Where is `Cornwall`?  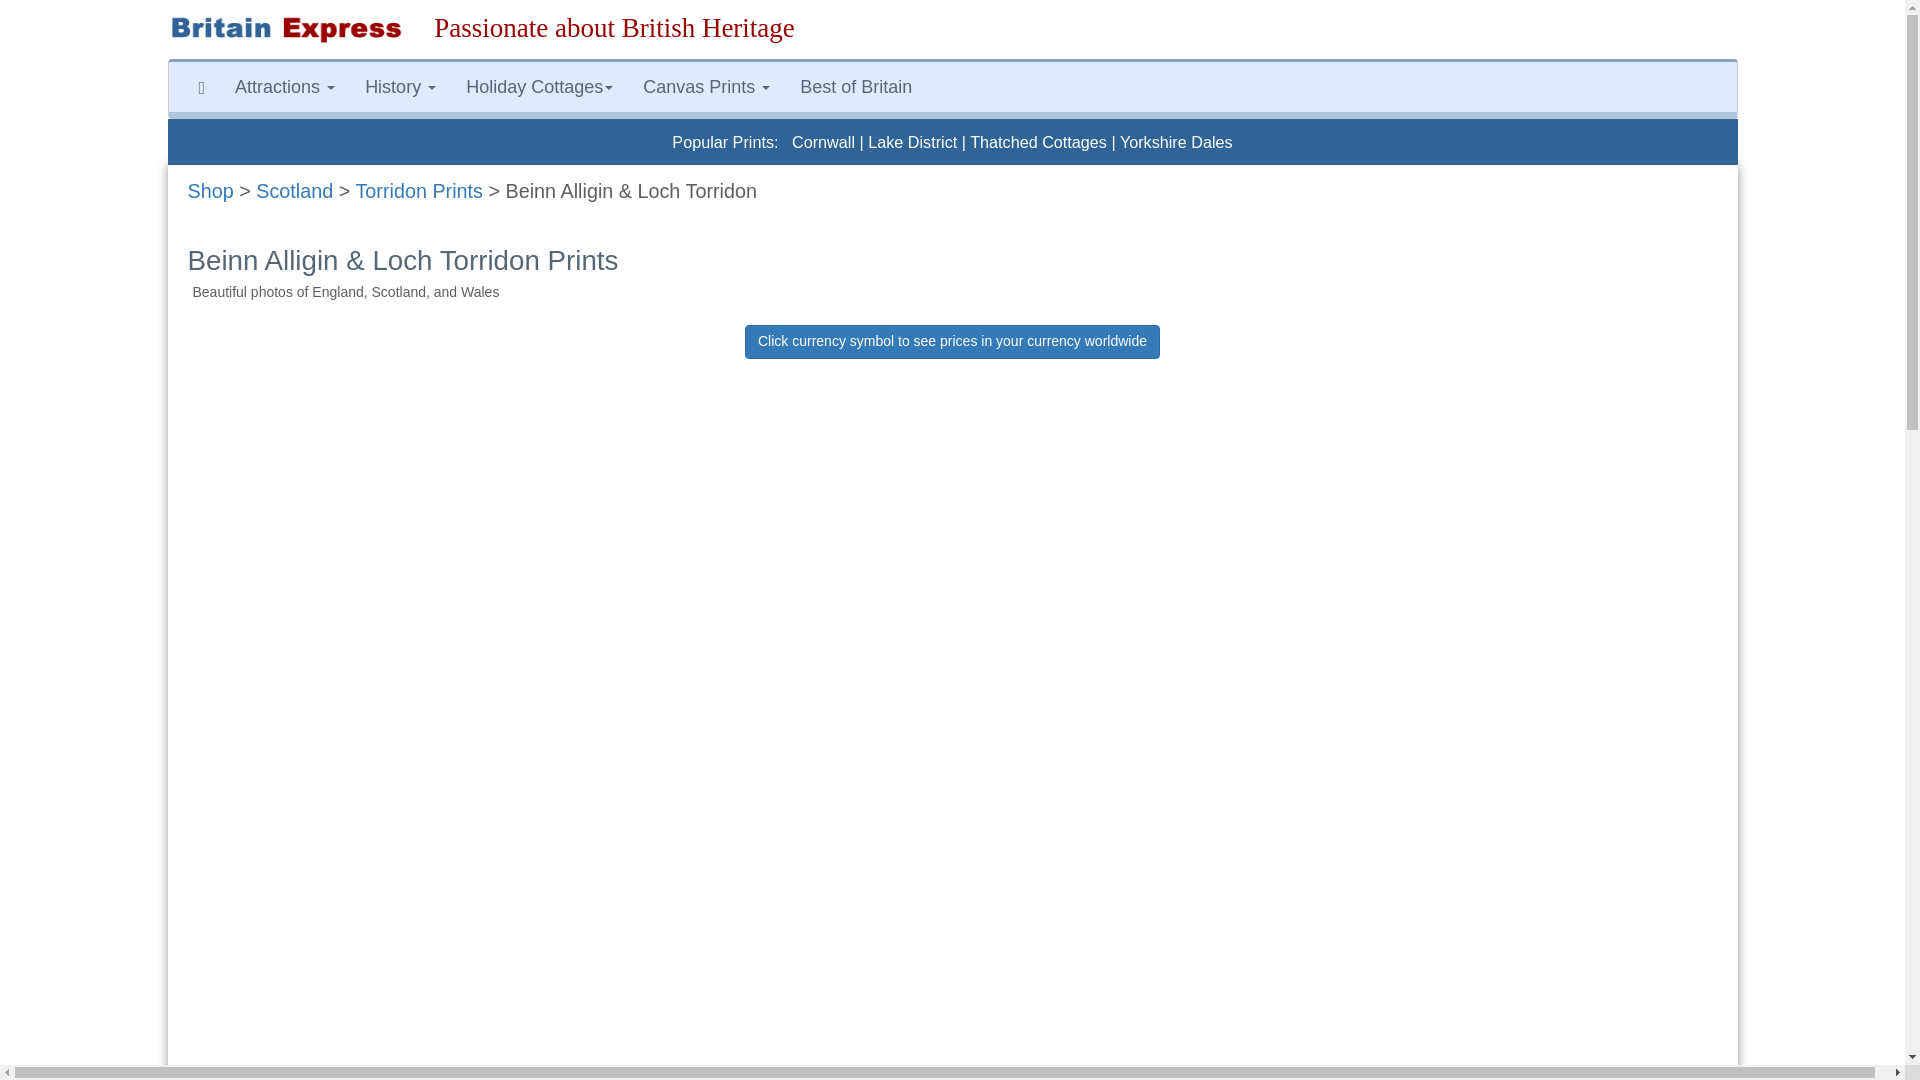 Cornwall is located at coordinates (822, 142).